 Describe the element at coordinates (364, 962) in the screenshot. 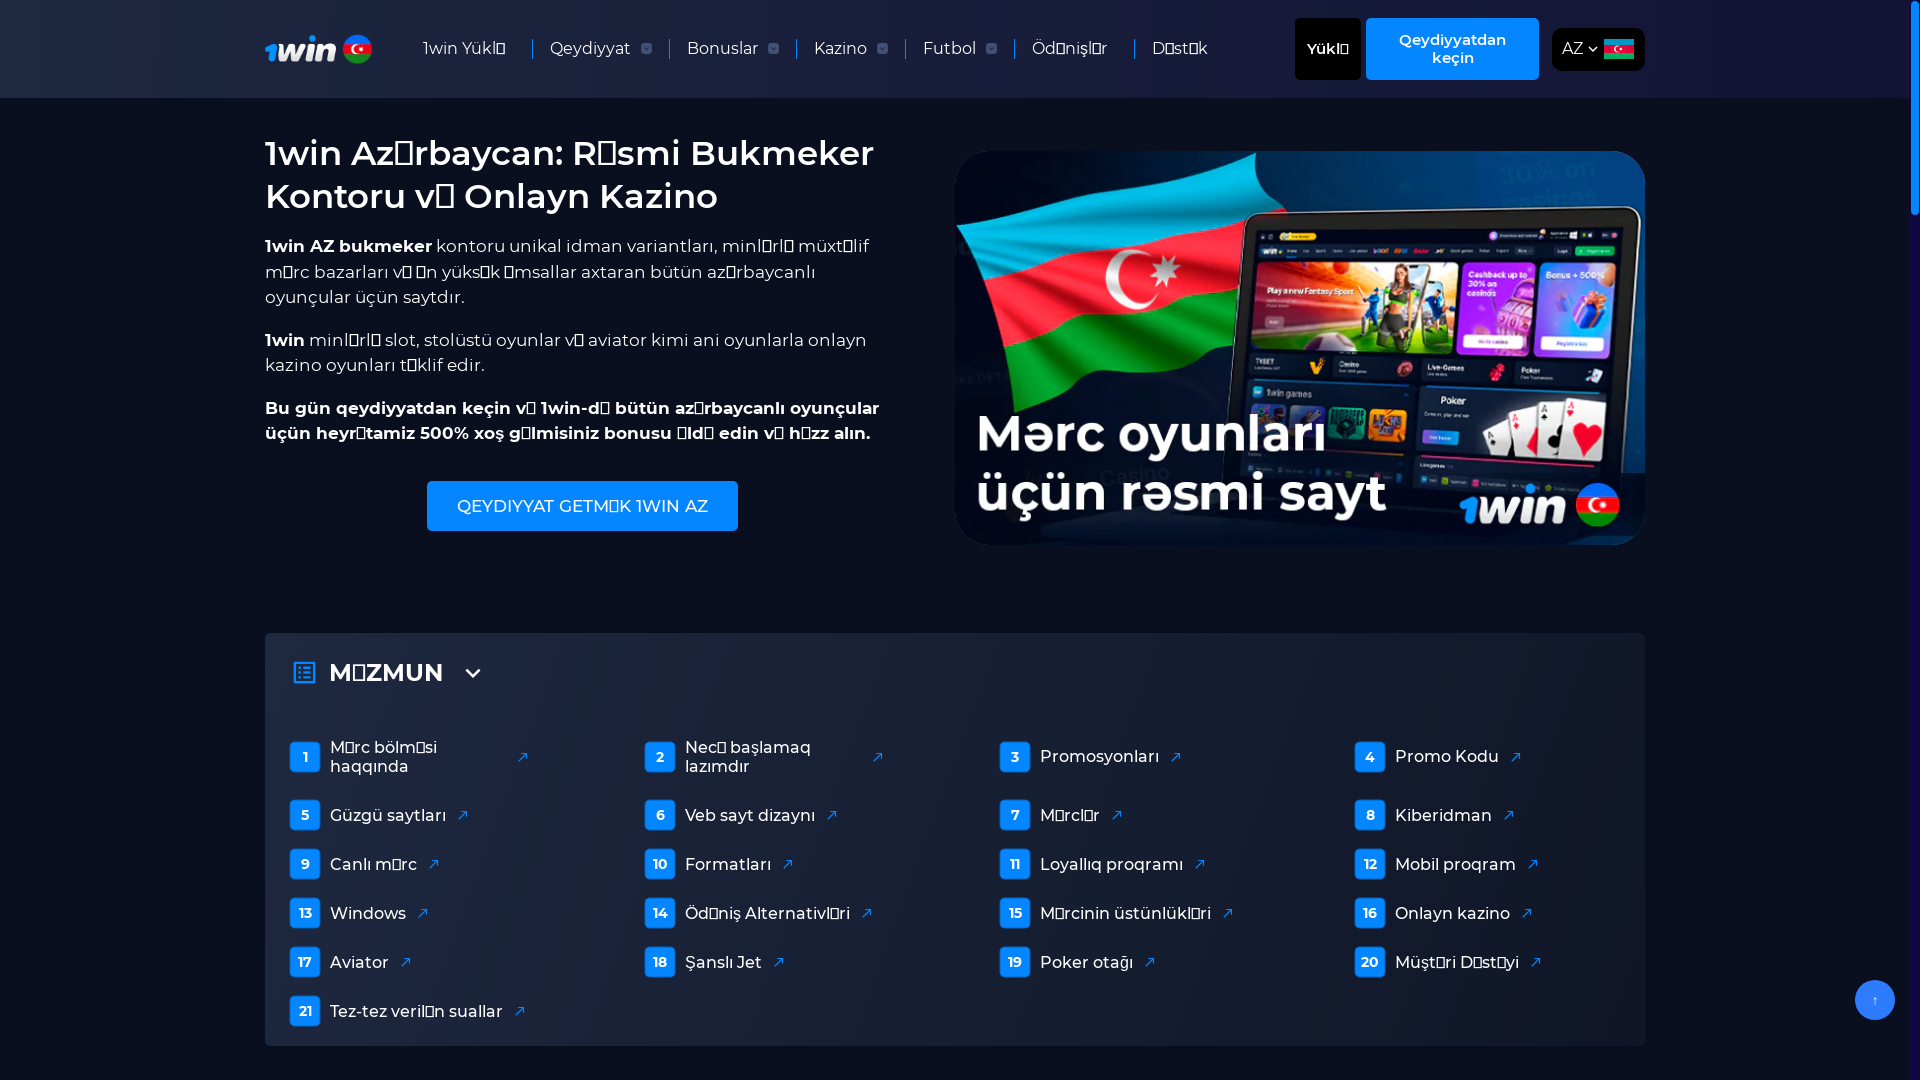

I see `Aviator` at that location.